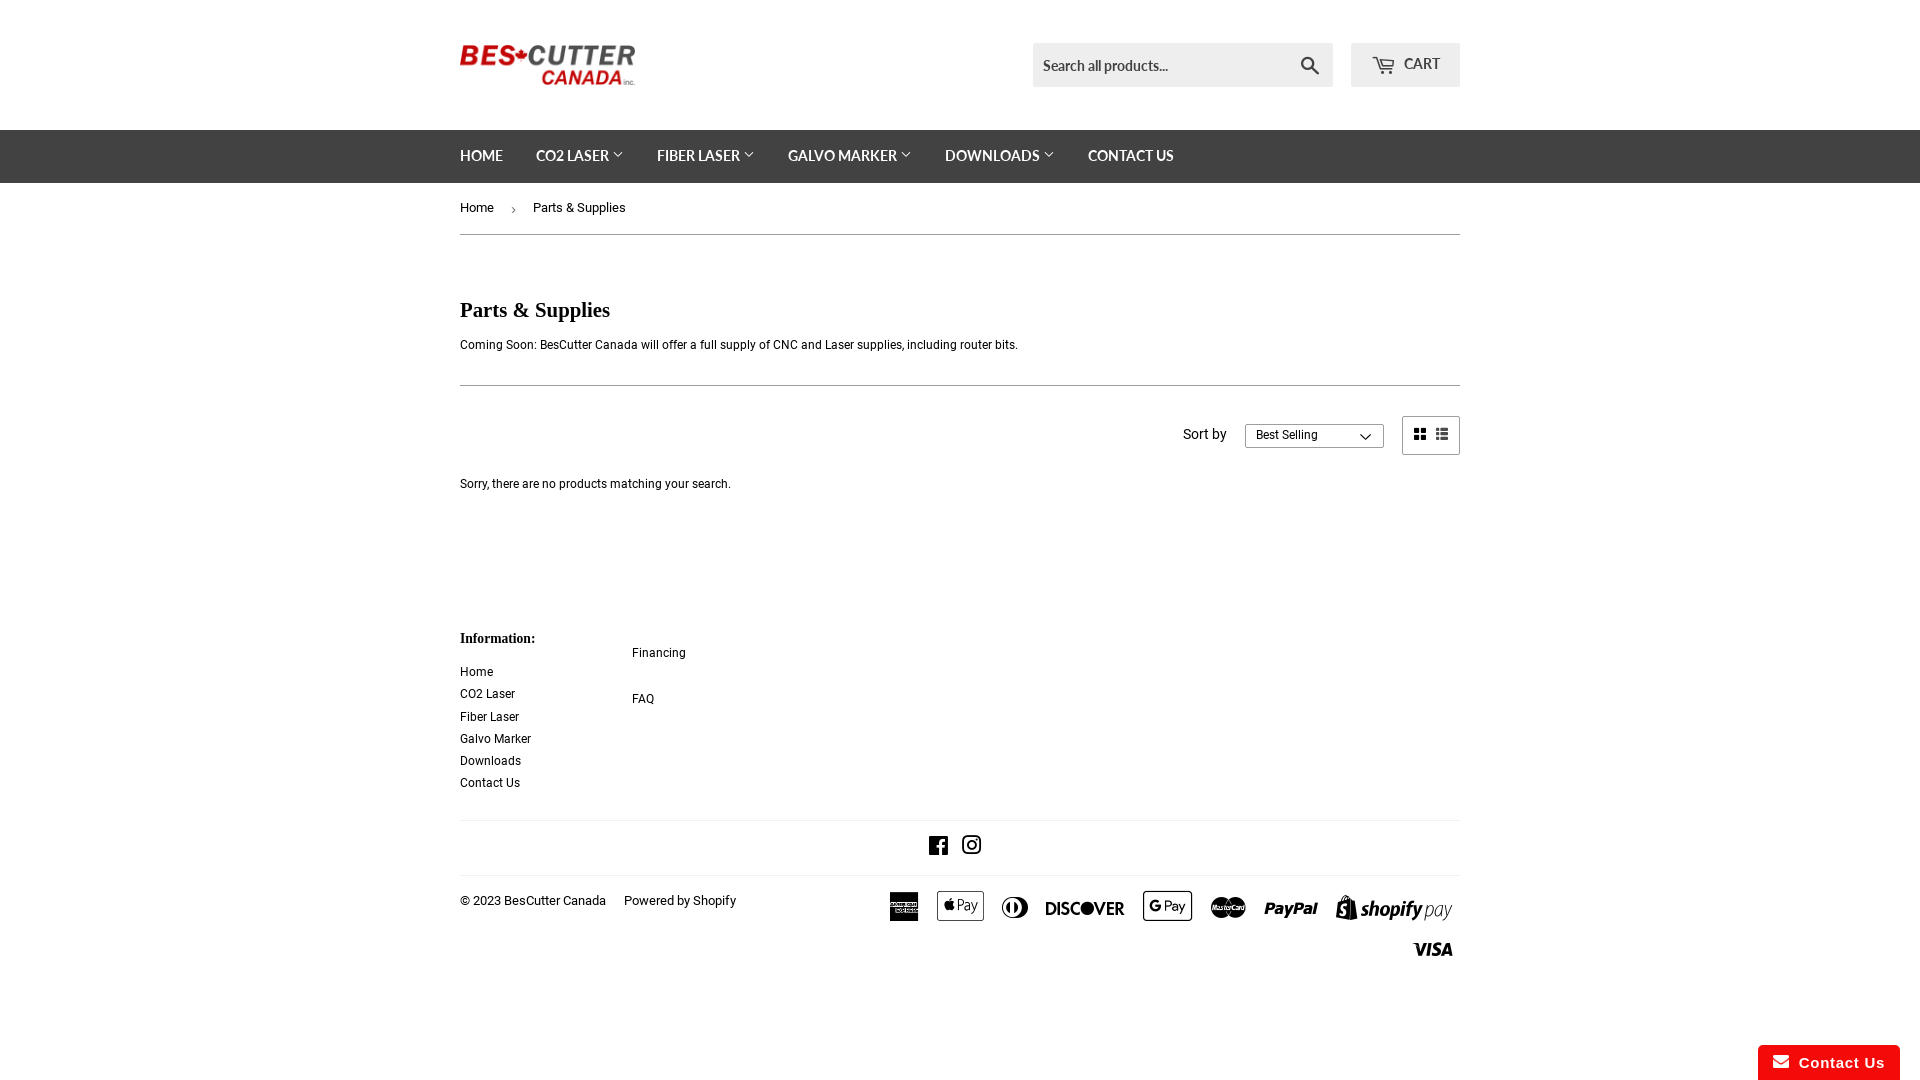  What do you see at coordinates (1310, 66) in the screenshot?
I see `Search` at bounding box center [1310, 66].